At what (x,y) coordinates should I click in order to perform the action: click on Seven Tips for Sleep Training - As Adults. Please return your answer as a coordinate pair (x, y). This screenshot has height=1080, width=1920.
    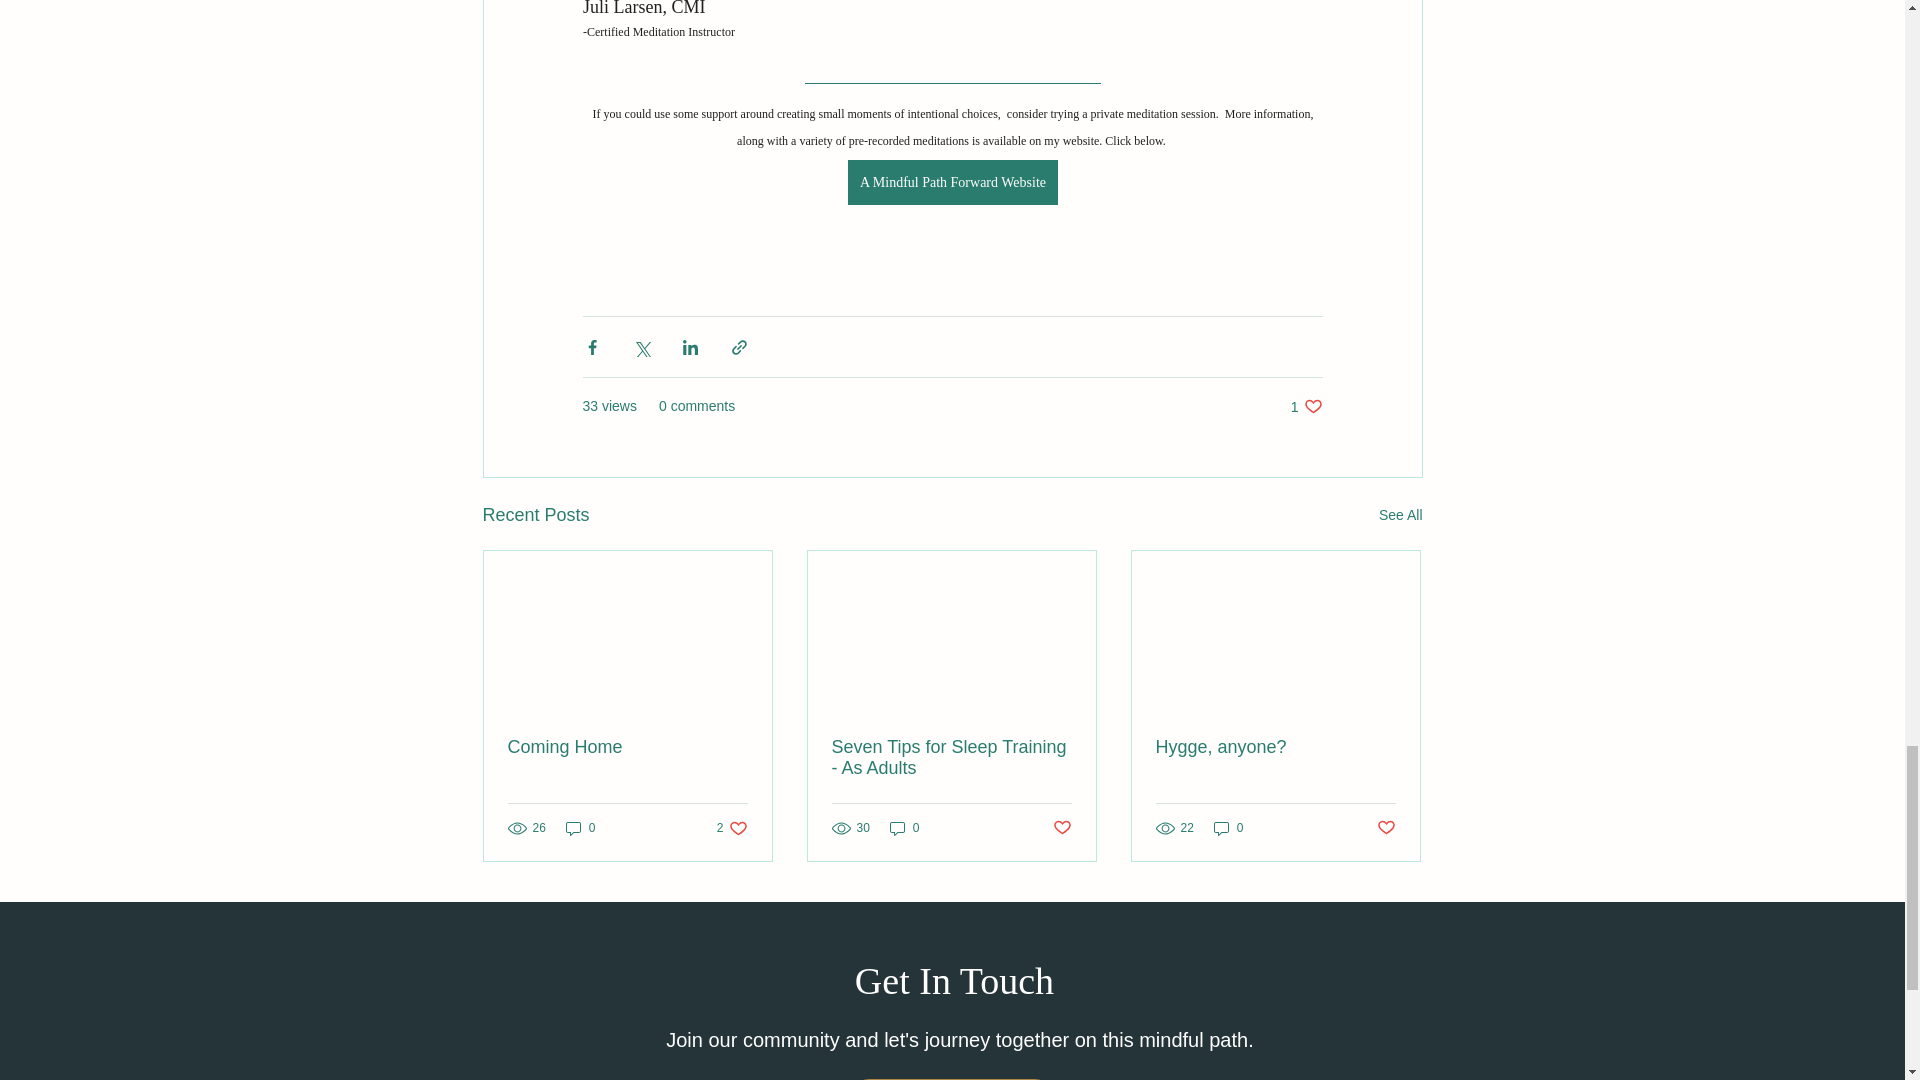
    Looking at the image, I should click on (628, 747).